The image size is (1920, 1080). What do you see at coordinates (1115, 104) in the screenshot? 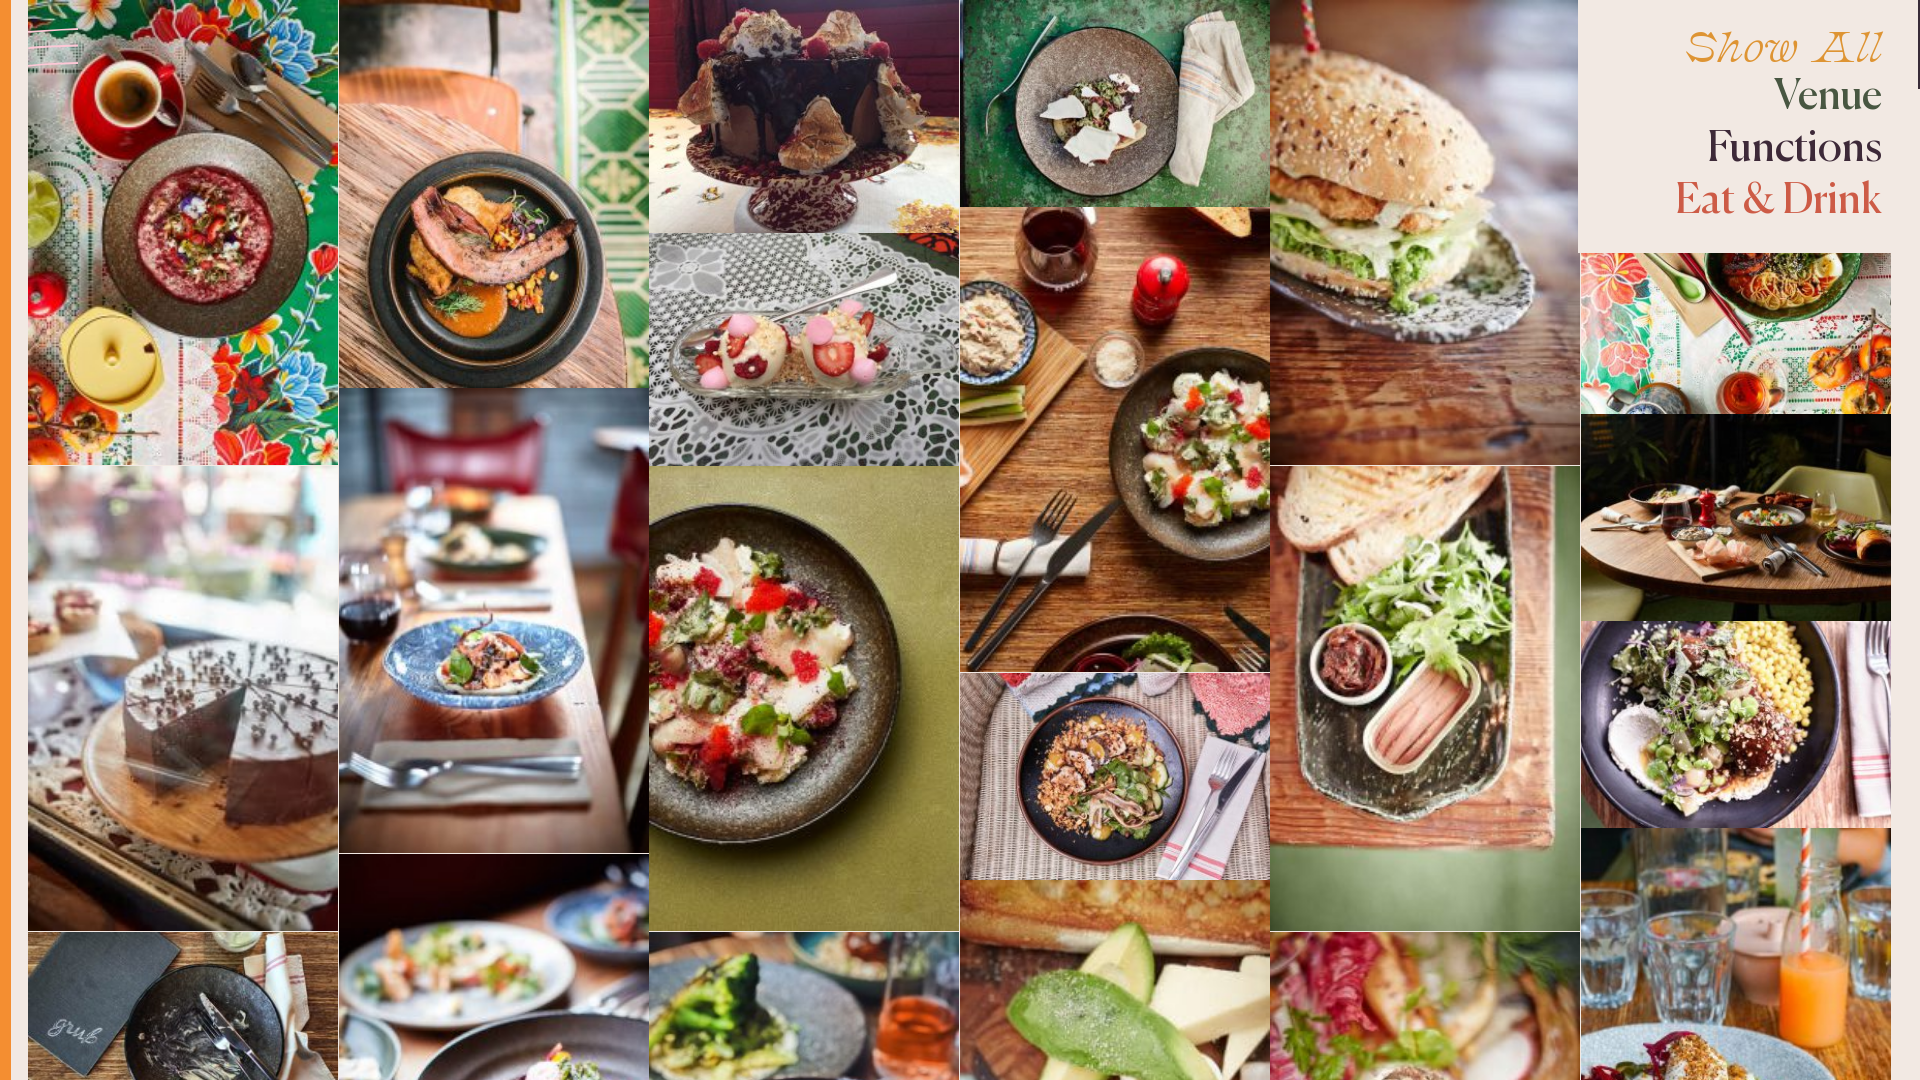
I see `landscape_food_-85` at bounding box center [1115, 104].